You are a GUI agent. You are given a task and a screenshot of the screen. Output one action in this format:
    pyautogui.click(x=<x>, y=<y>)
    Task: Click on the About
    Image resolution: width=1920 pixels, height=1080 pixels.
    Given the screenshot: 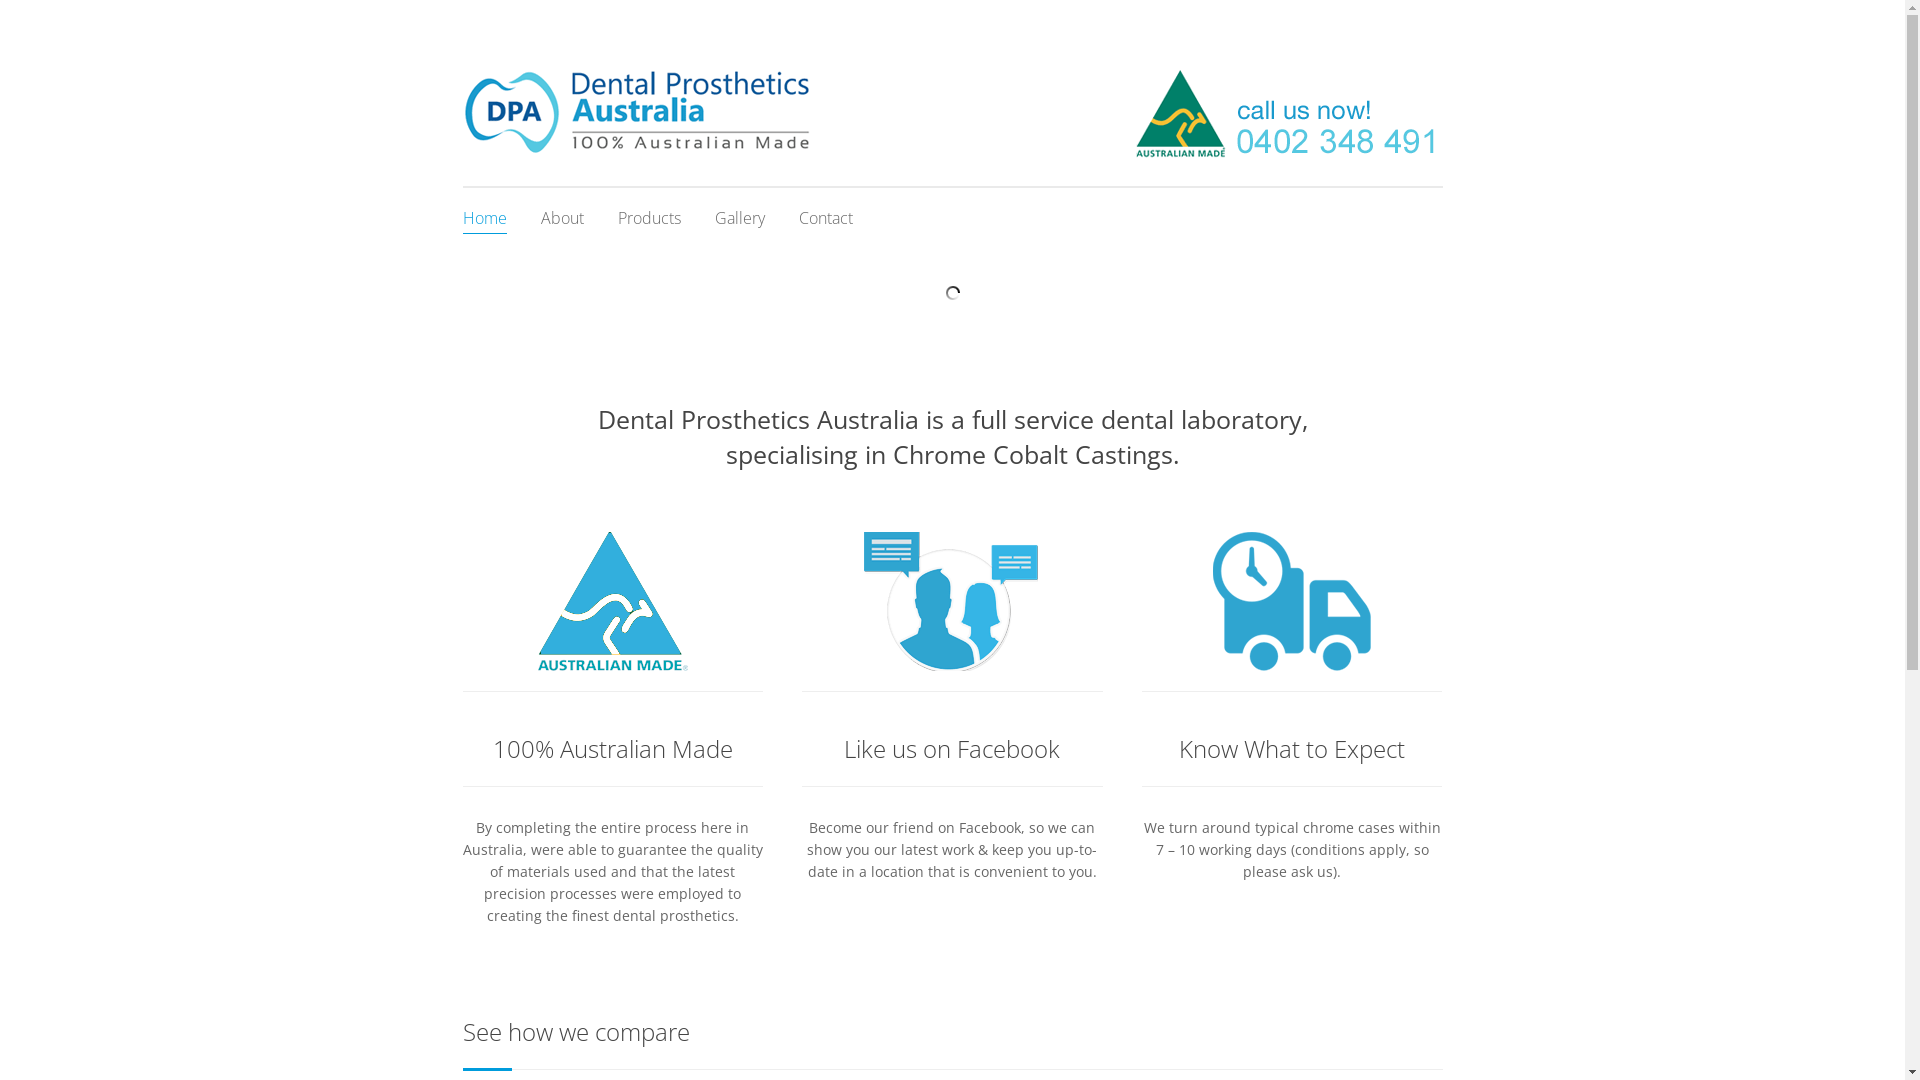 What is the action you would take?
    pyautogui.click(x=612, y=602)
    